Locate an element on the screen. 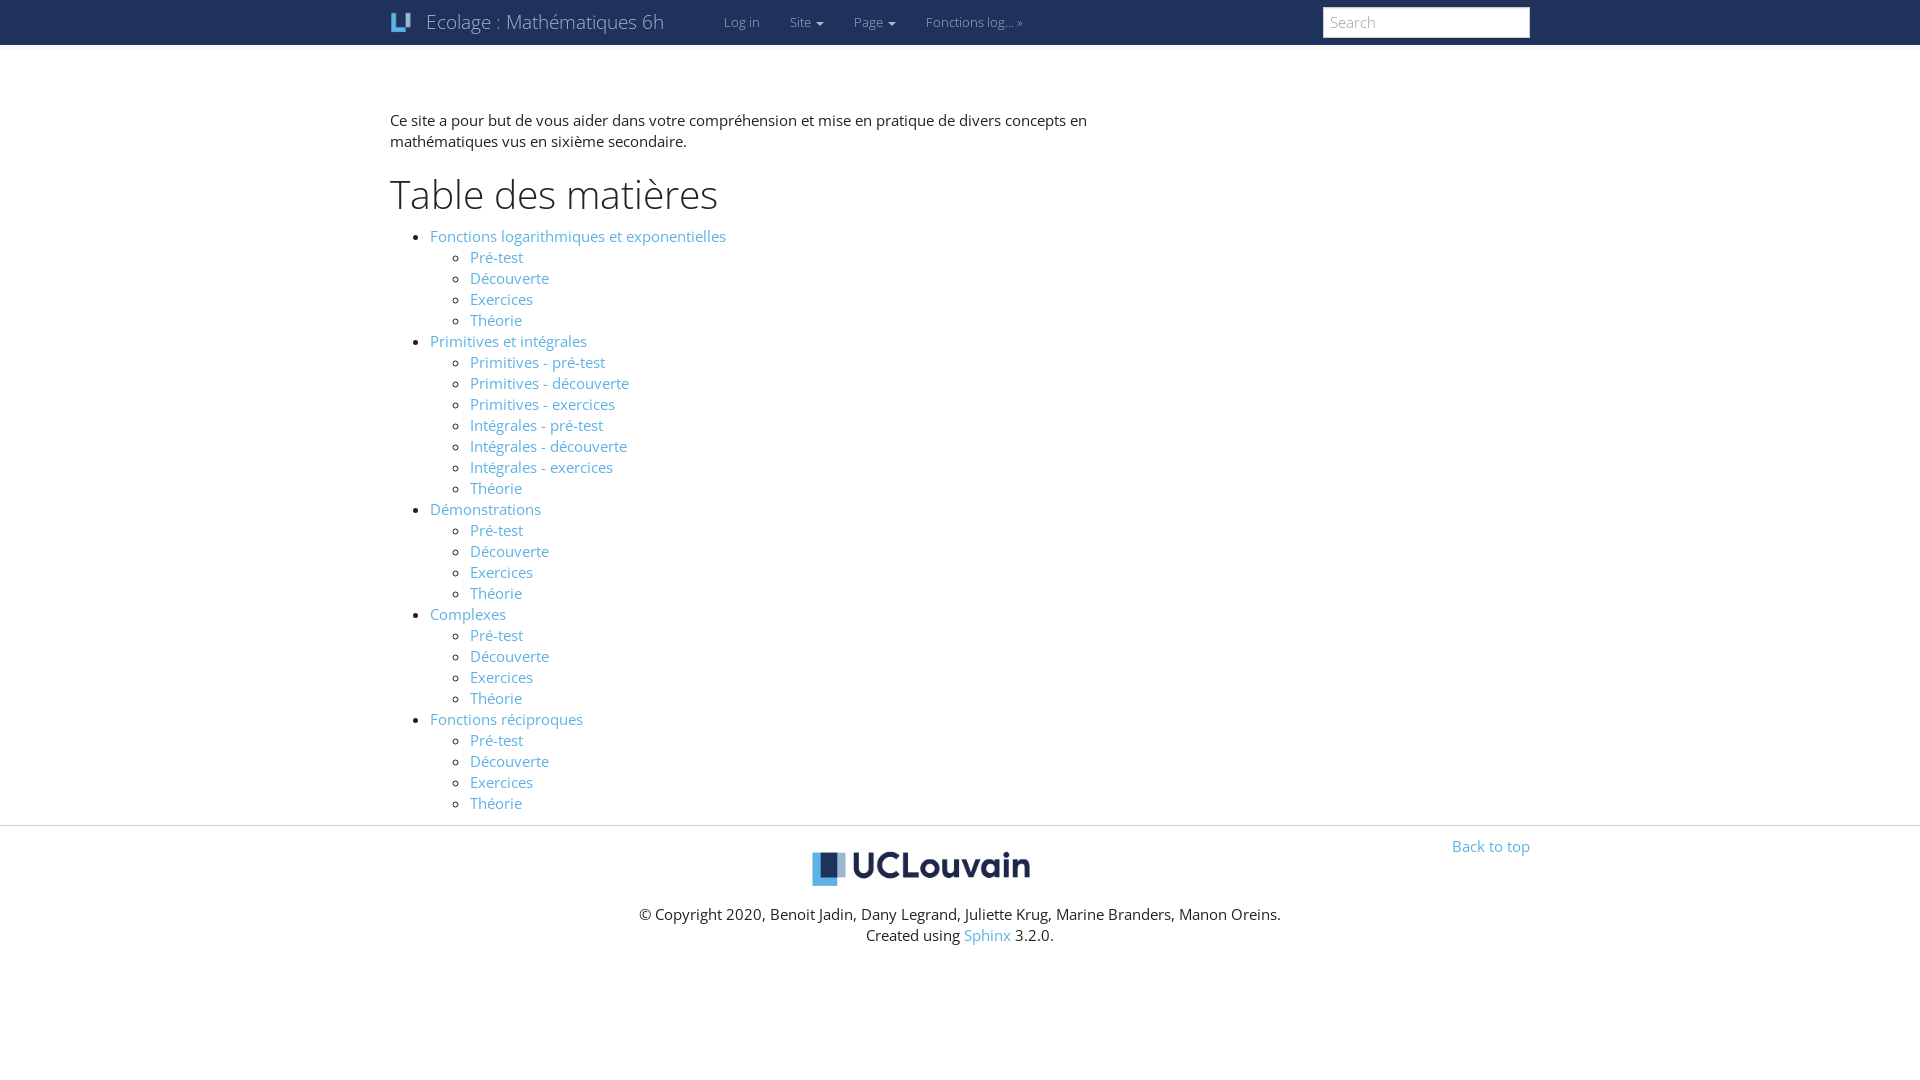  Back to top is located at coordinates (1491, 846).